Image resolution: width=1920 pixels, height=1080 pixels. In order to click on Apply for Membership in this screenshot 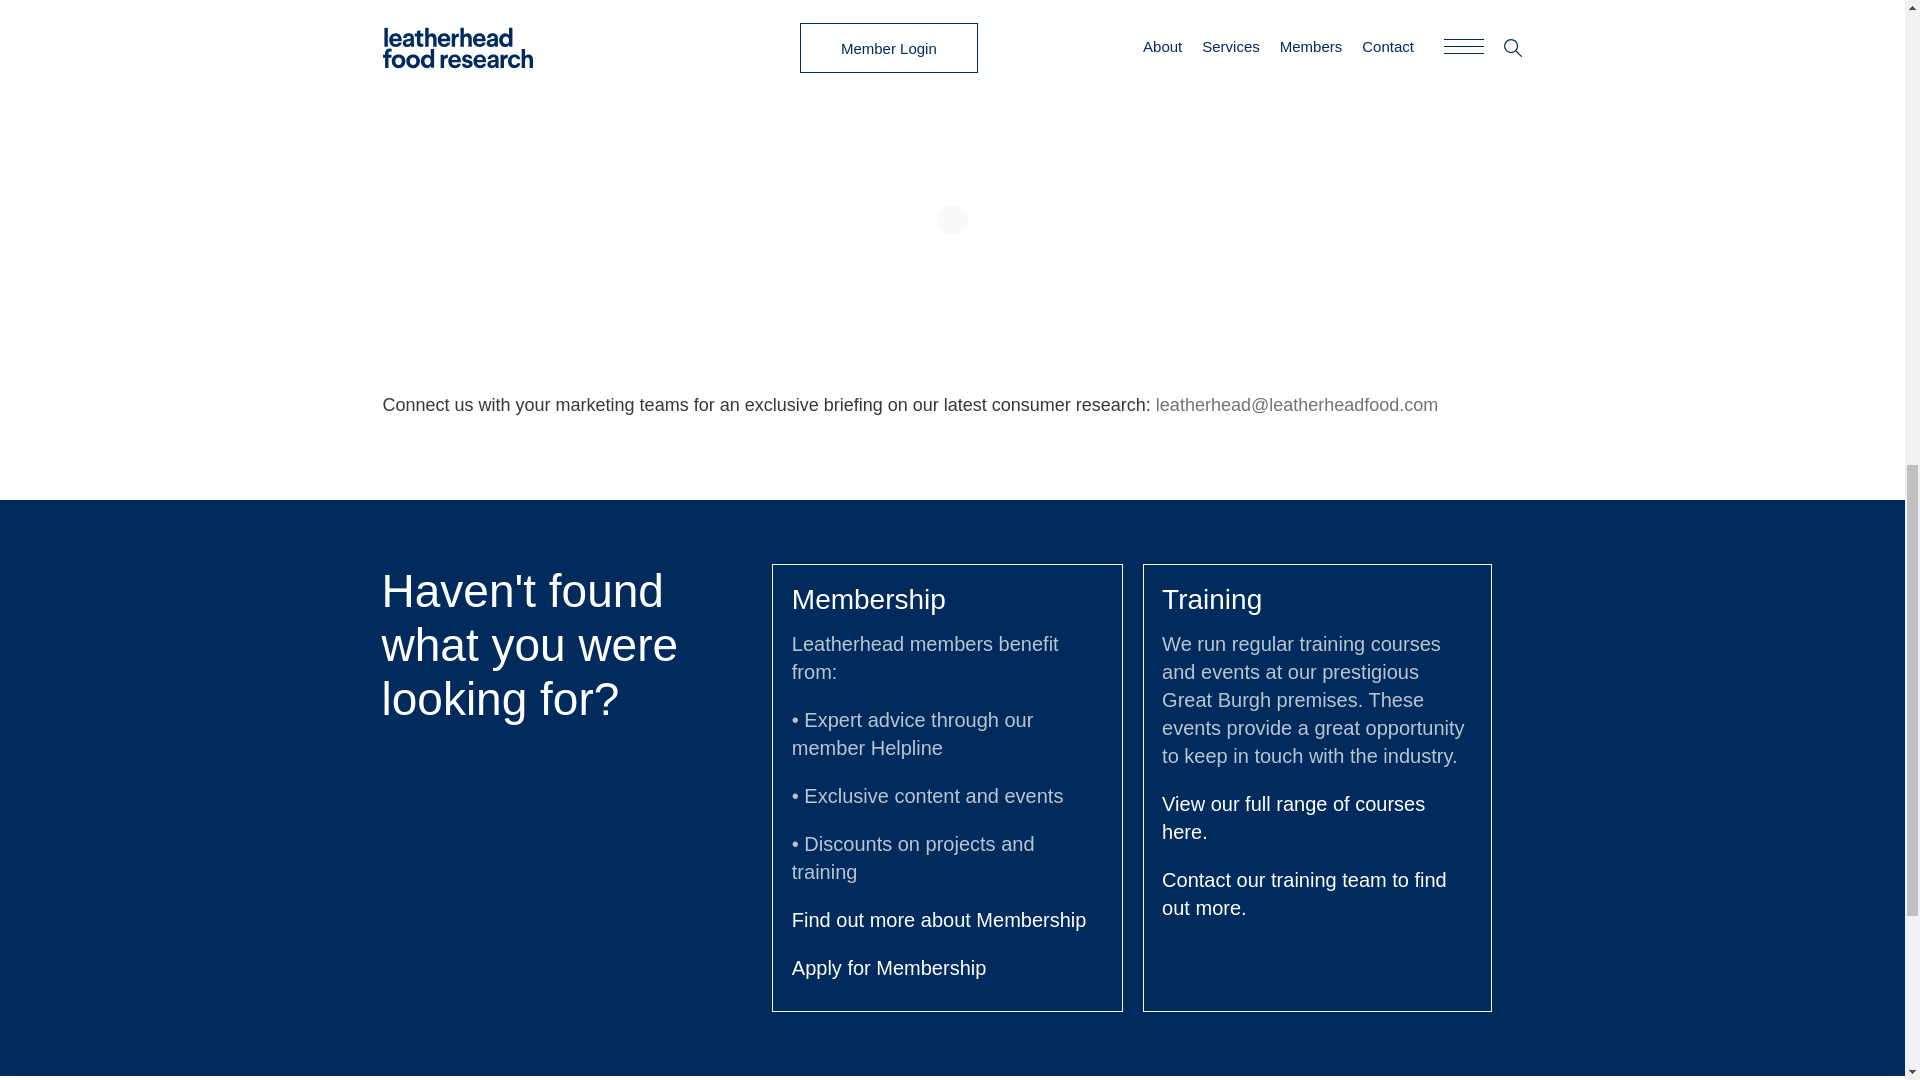, I will do `click(888, 967)`.